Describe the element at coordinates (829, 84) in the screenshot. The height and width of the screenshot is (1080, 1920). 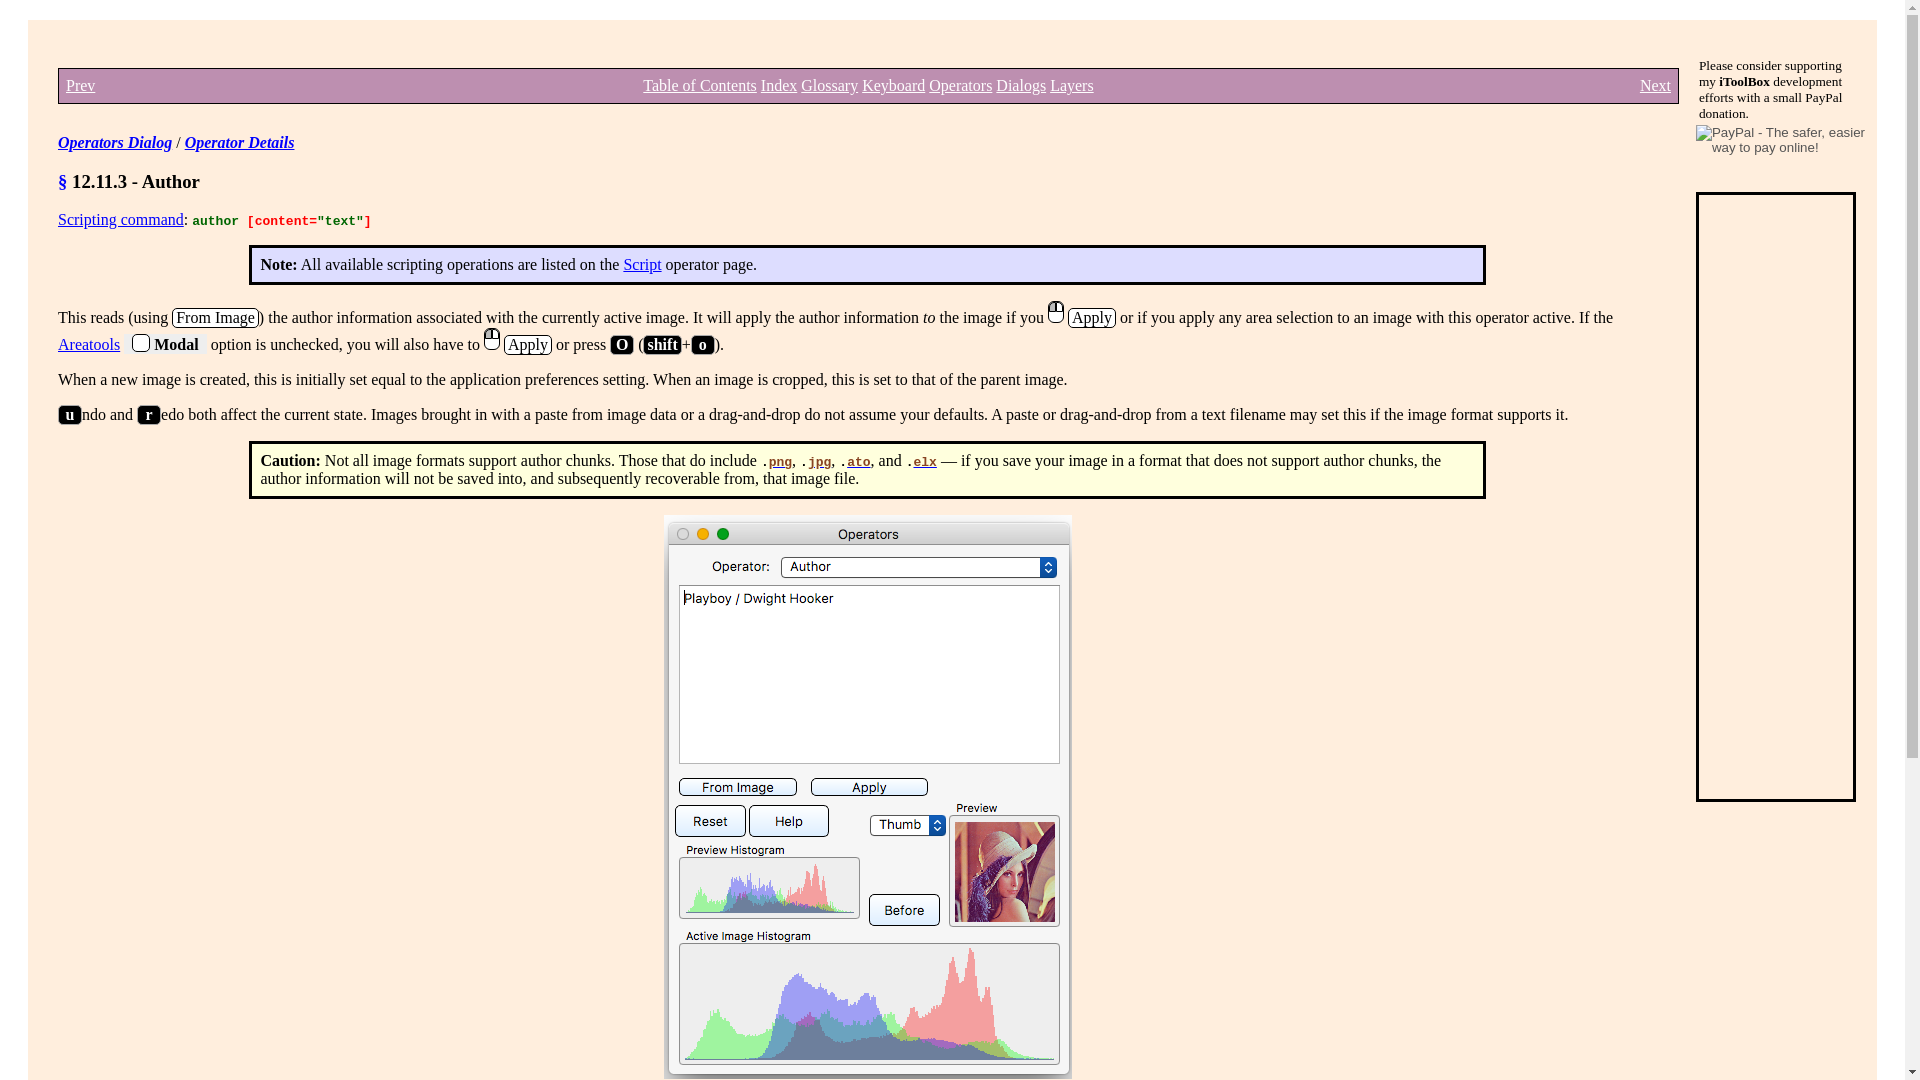
I see `Glossary` at that location.